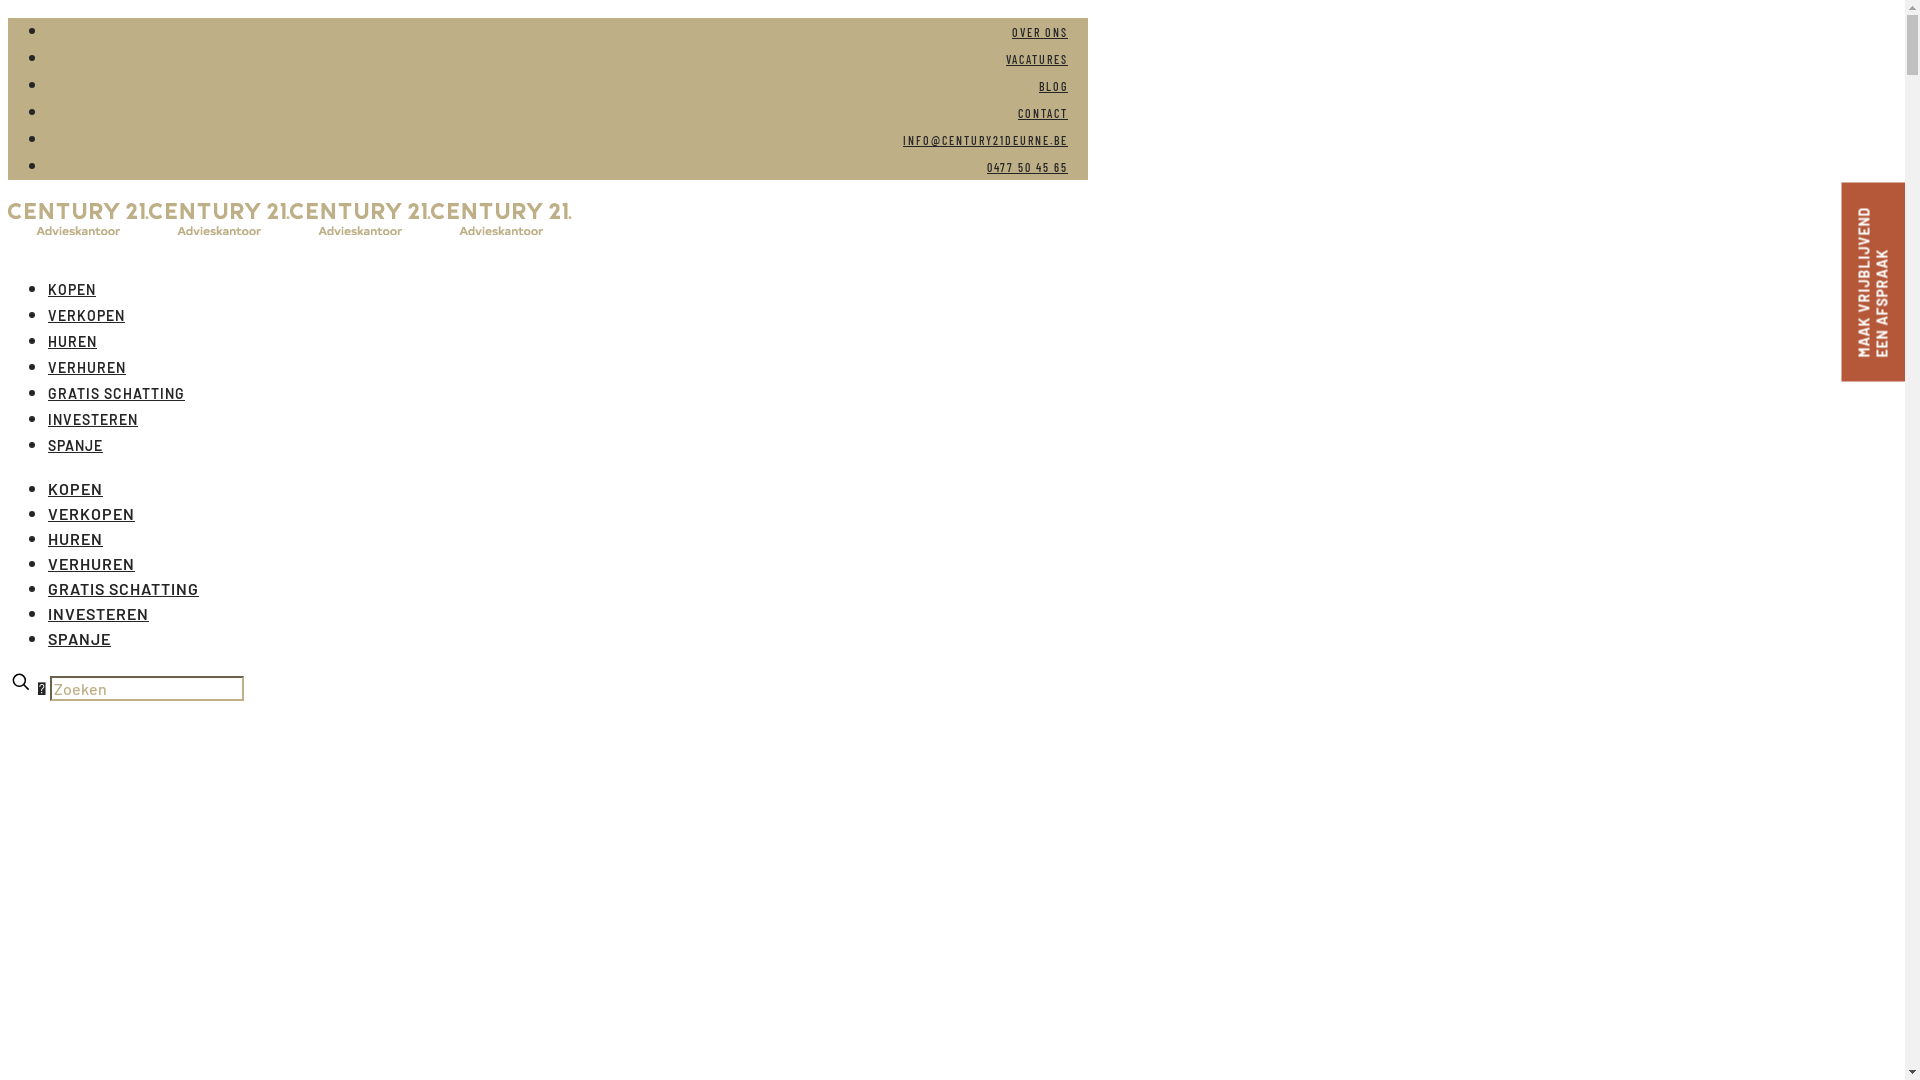 This screenshot has height=1080, width=1920. Describe the element at coordinates (290, 228) in the screenshot. I see `CENTURY 21 ADVIESKANTOOR` at that location.